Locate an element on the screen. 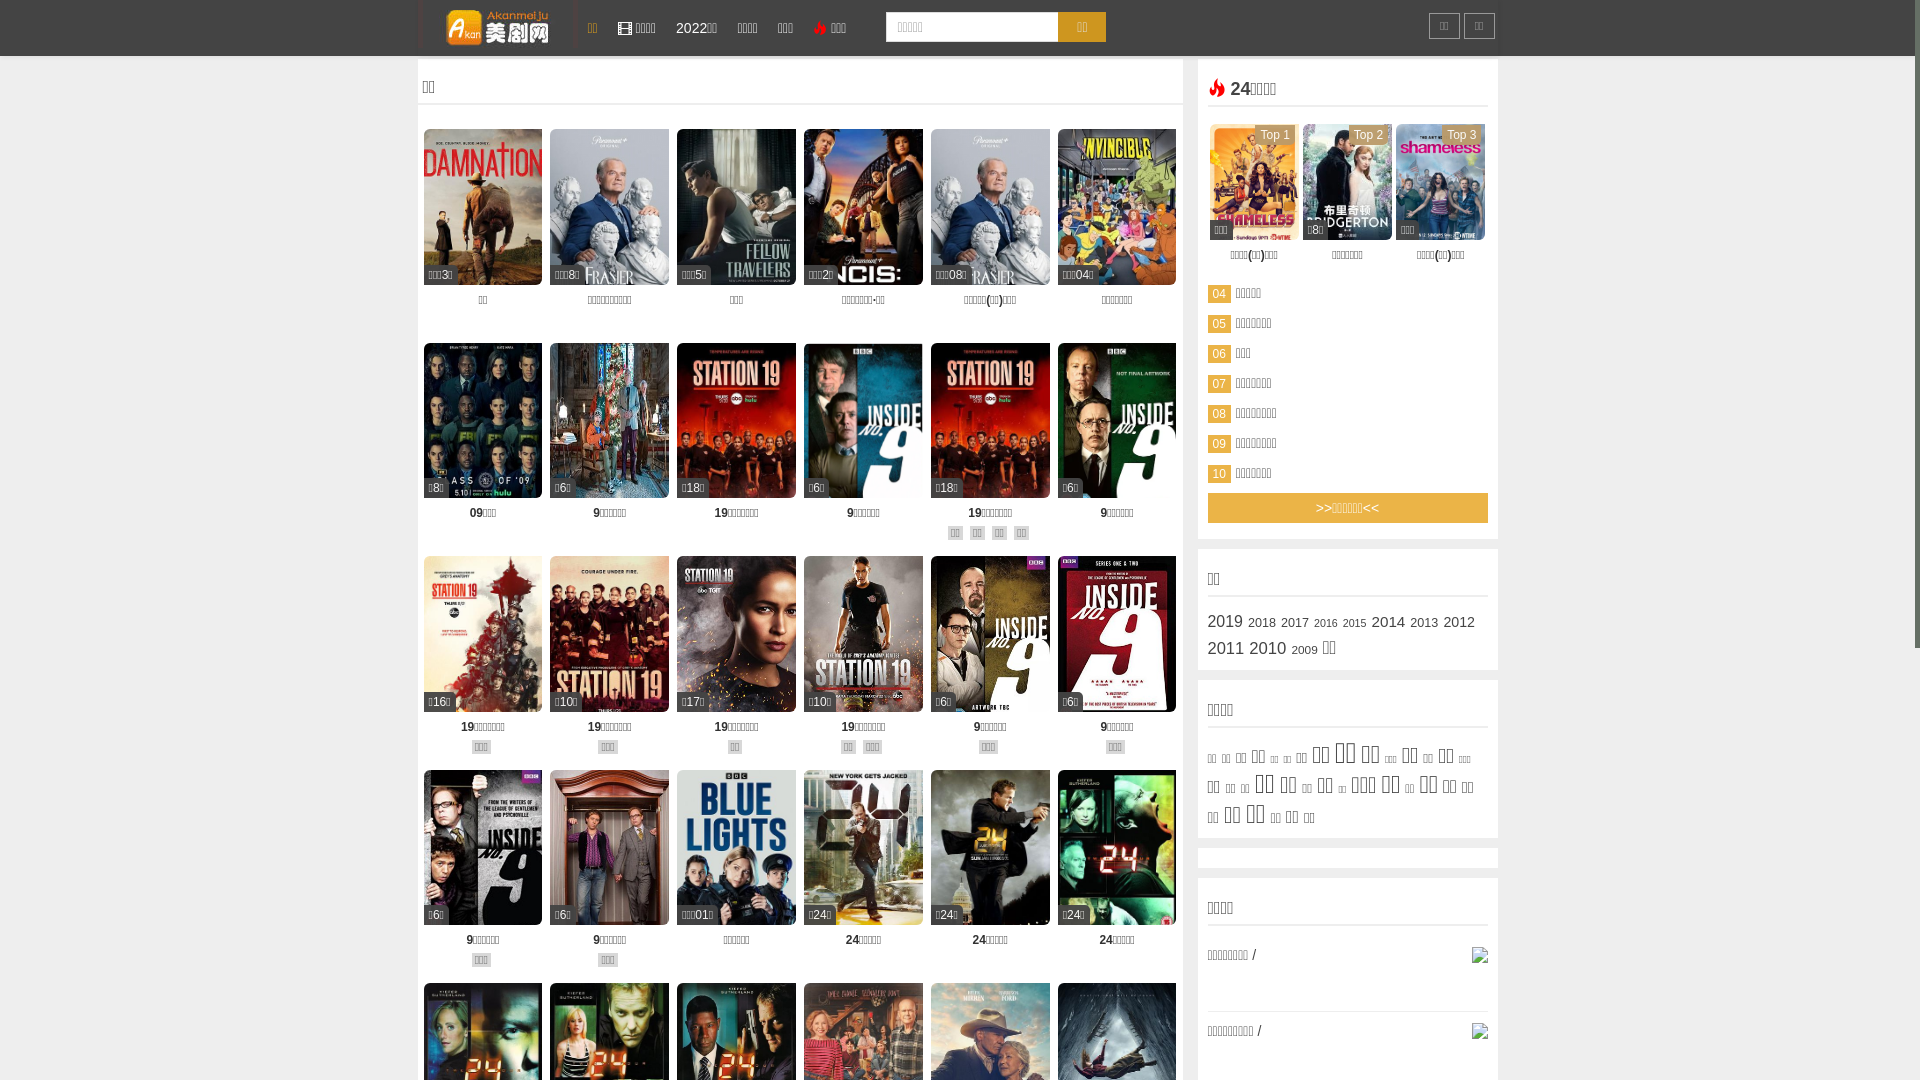 This screenshot has width=1920, height=1080. 2015 is located at coordinates (1355, 622).